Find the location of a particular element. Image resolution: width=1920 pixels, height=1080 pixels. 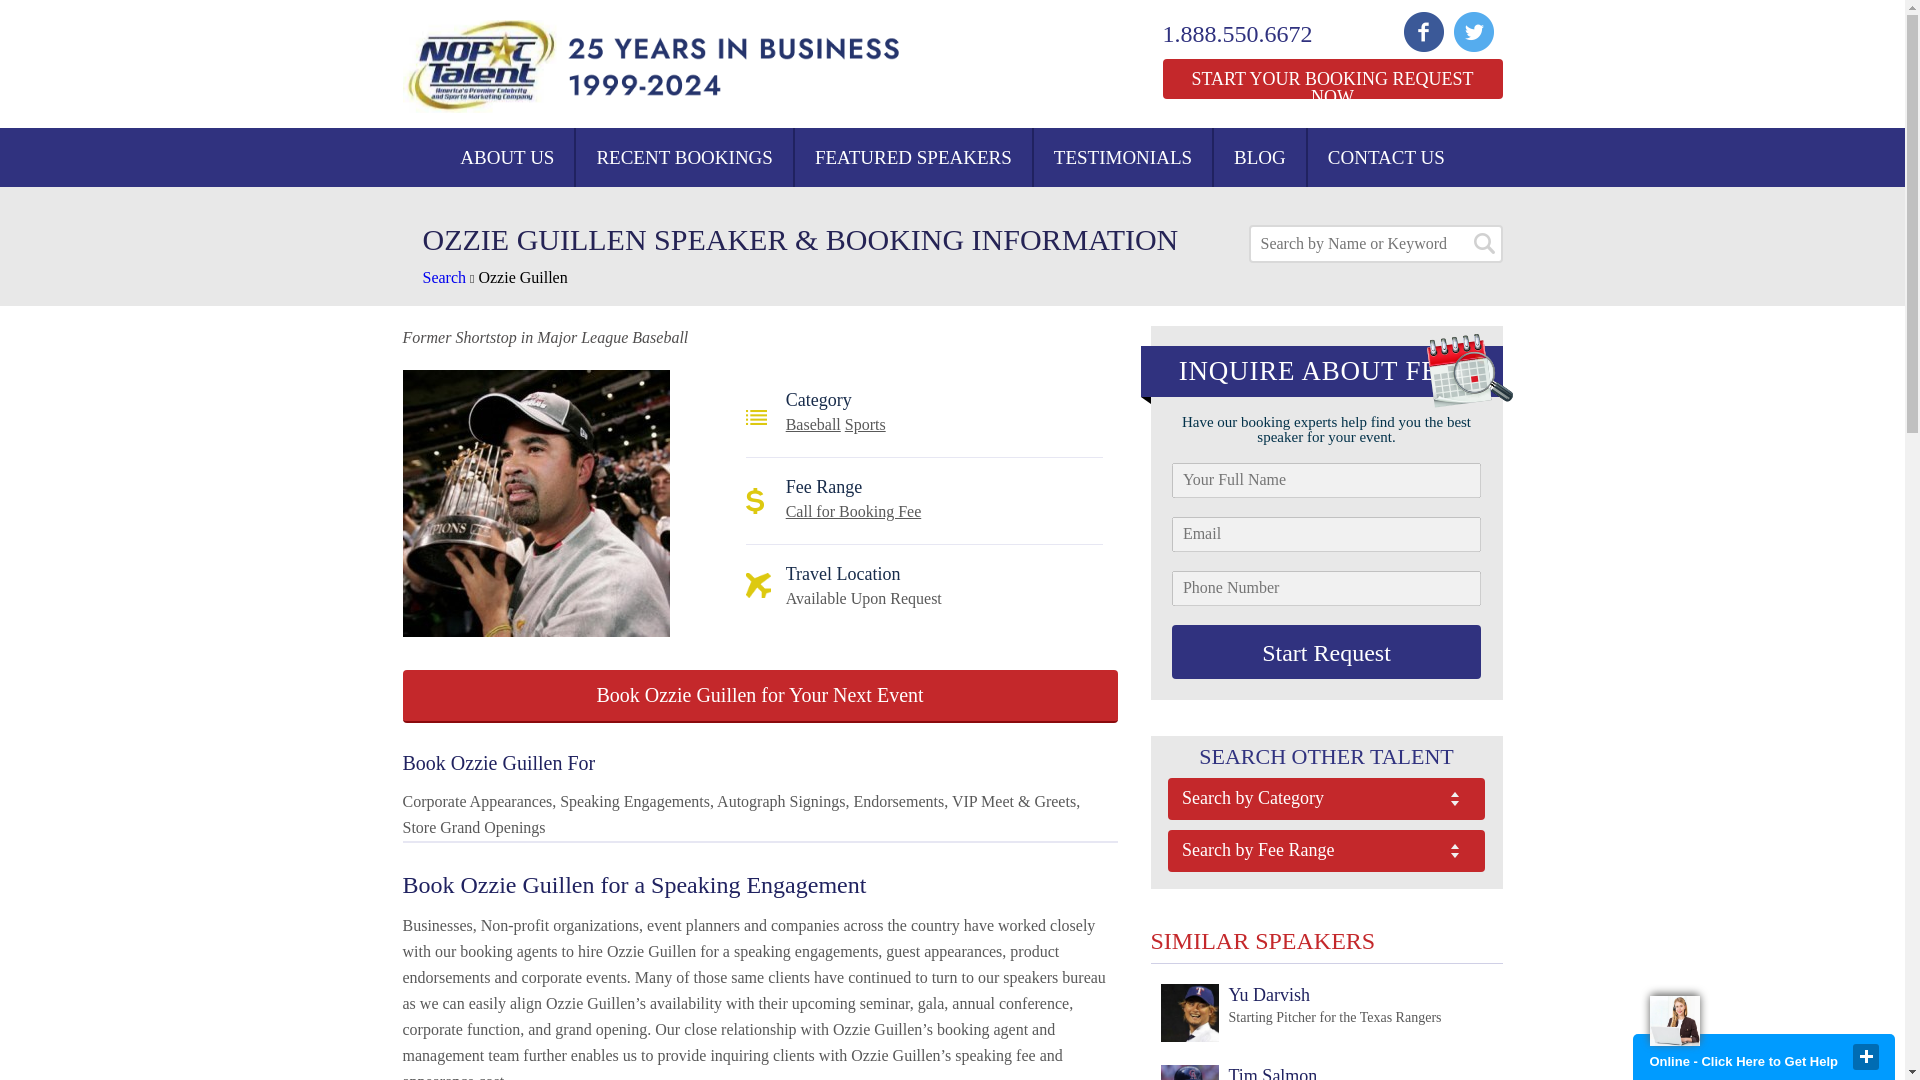

RECENT BOOKINGS is located at coordinates (684, 157).